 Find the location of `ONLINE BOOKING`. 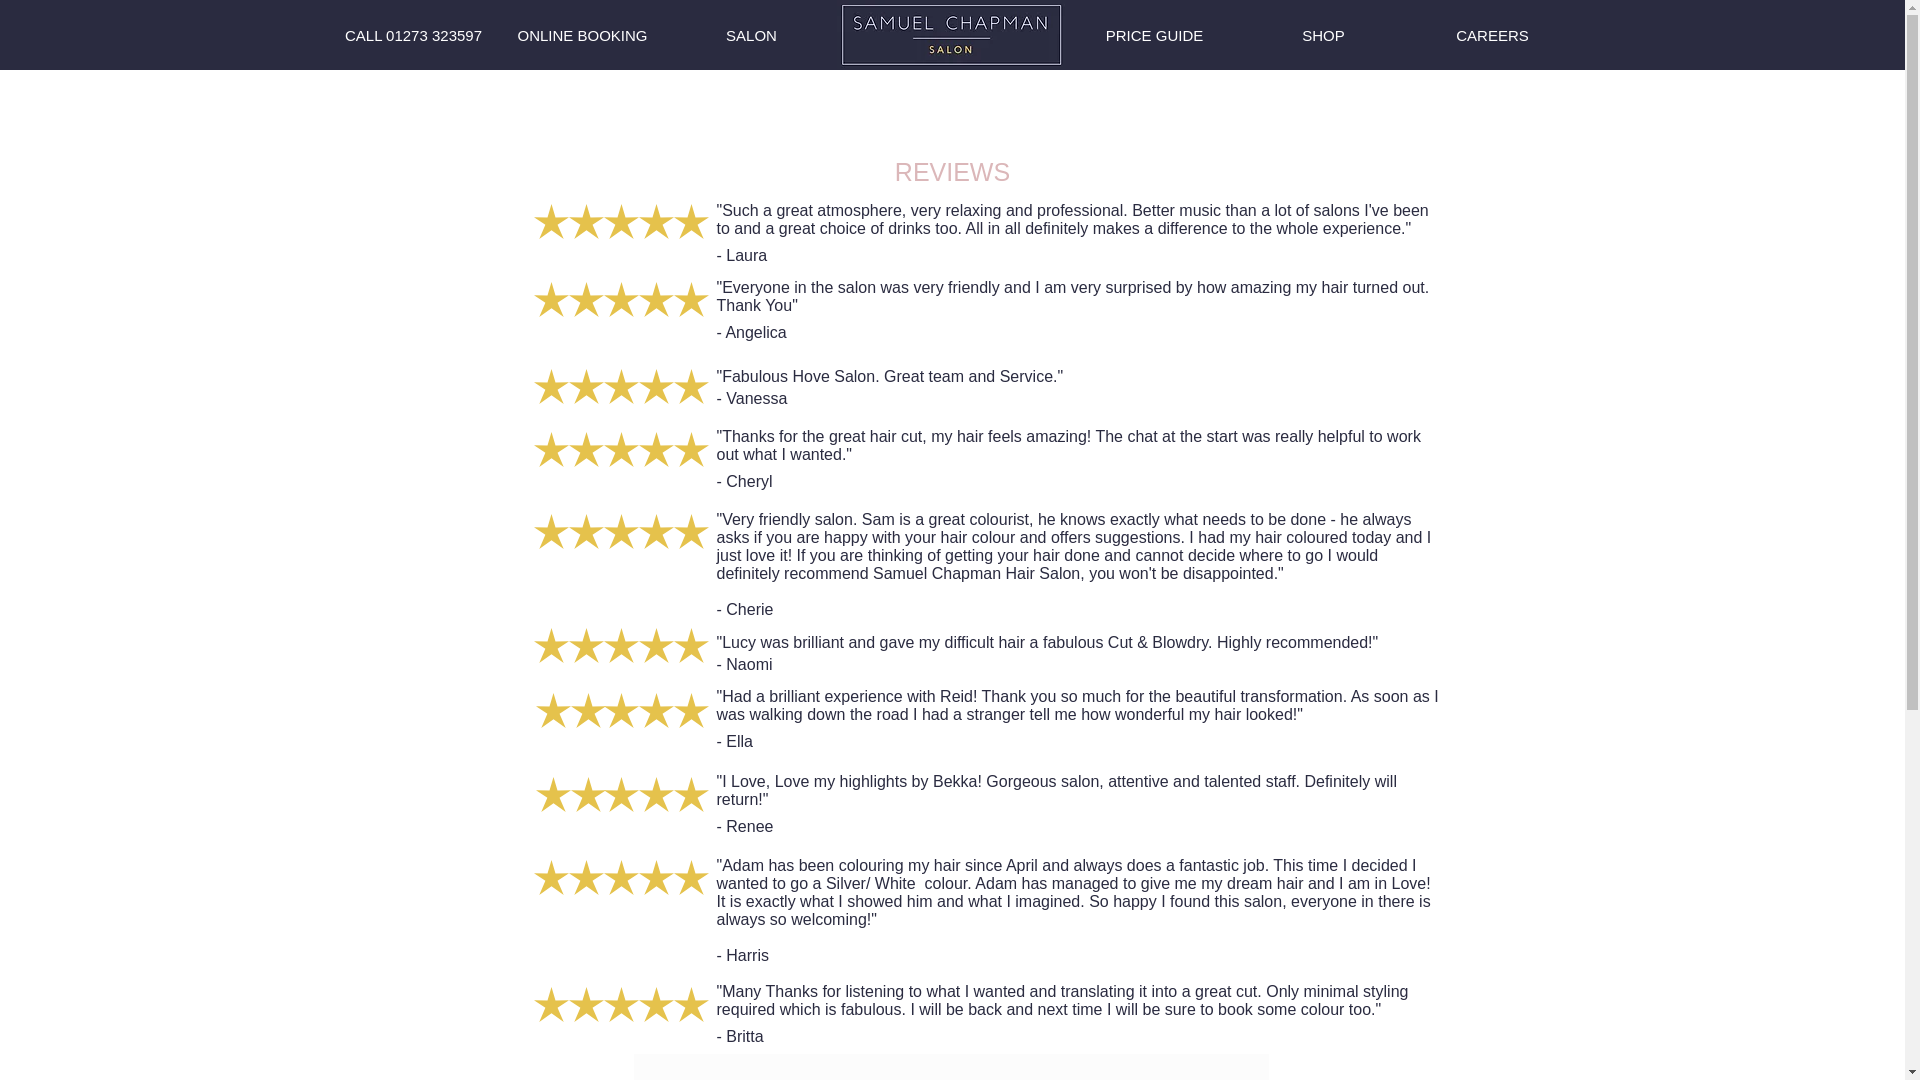

ONLINE BOOKING is located at coordinates (583, 35).